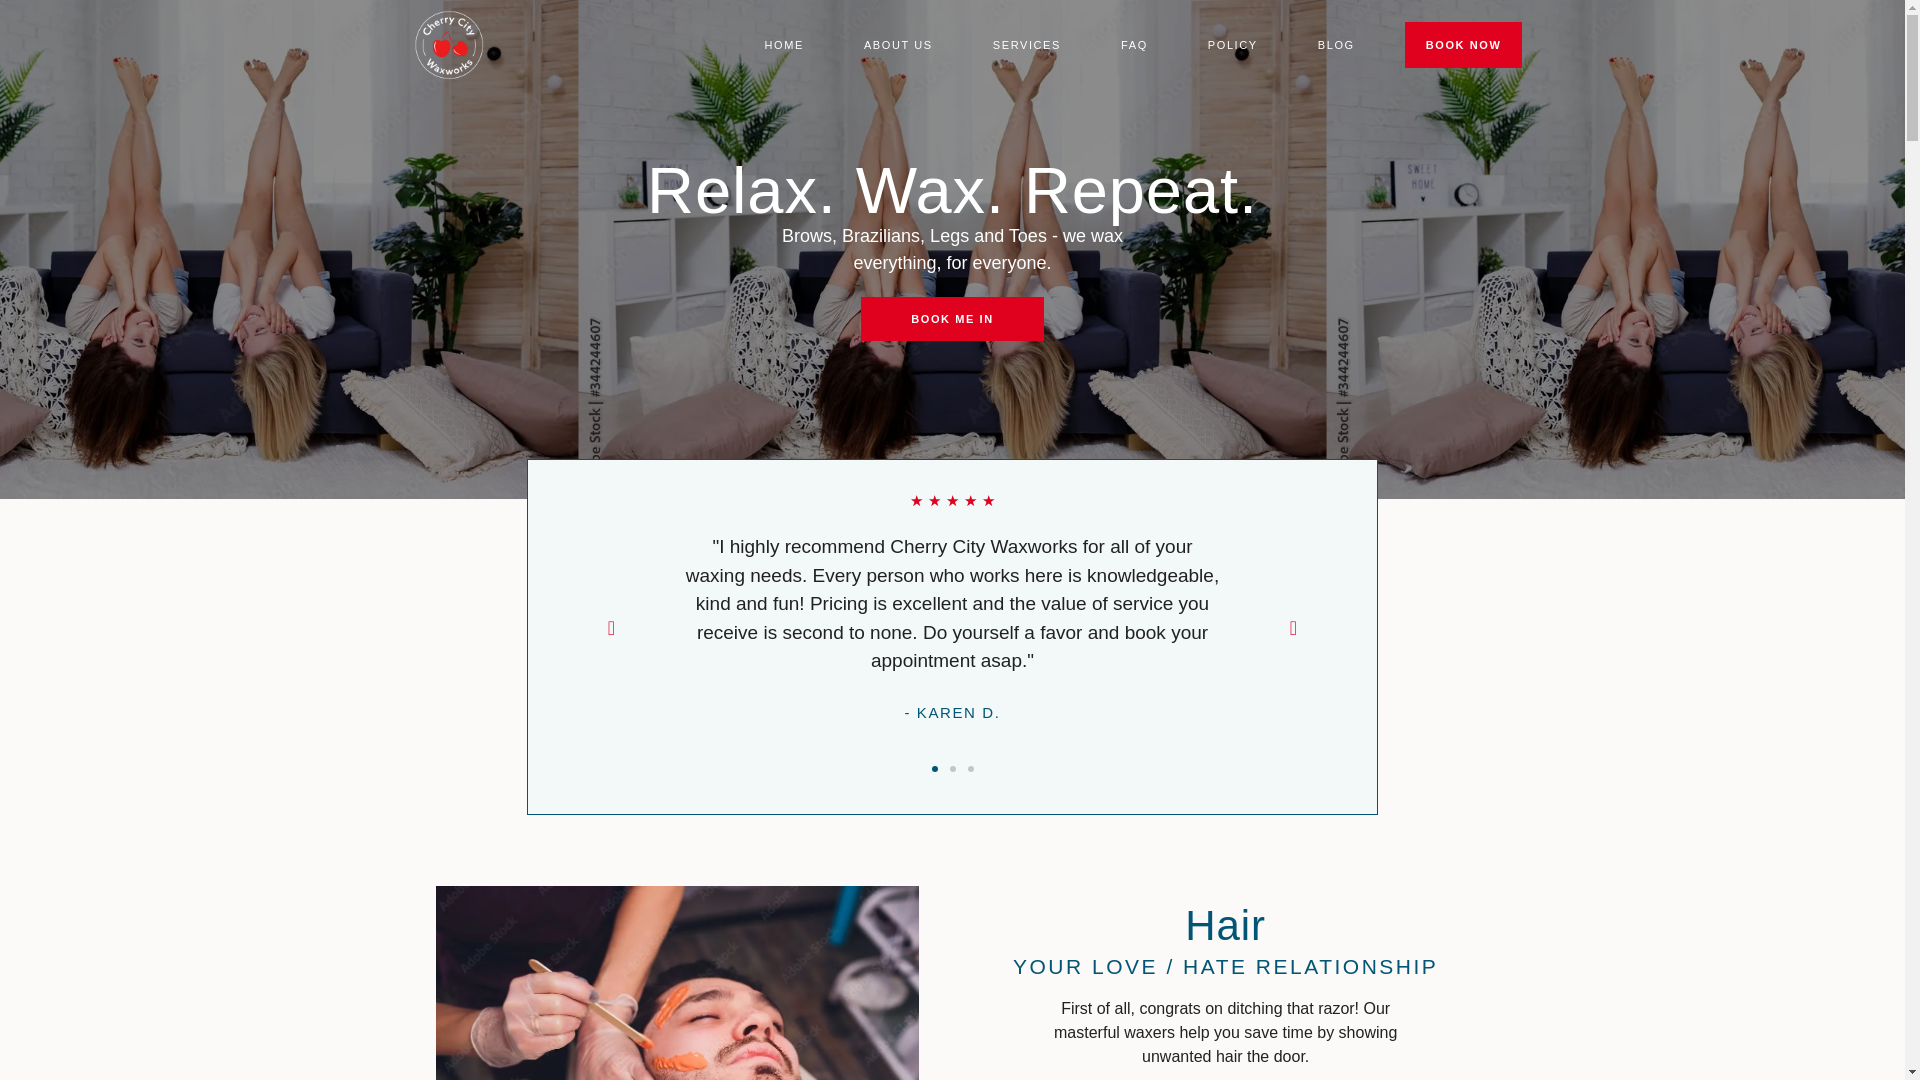 This screenshot has width=1920, height=1080. What do you see at coordinates (1232, 44) in the screenshot?
I see `POLICY` at bounding box center [1232, 44].